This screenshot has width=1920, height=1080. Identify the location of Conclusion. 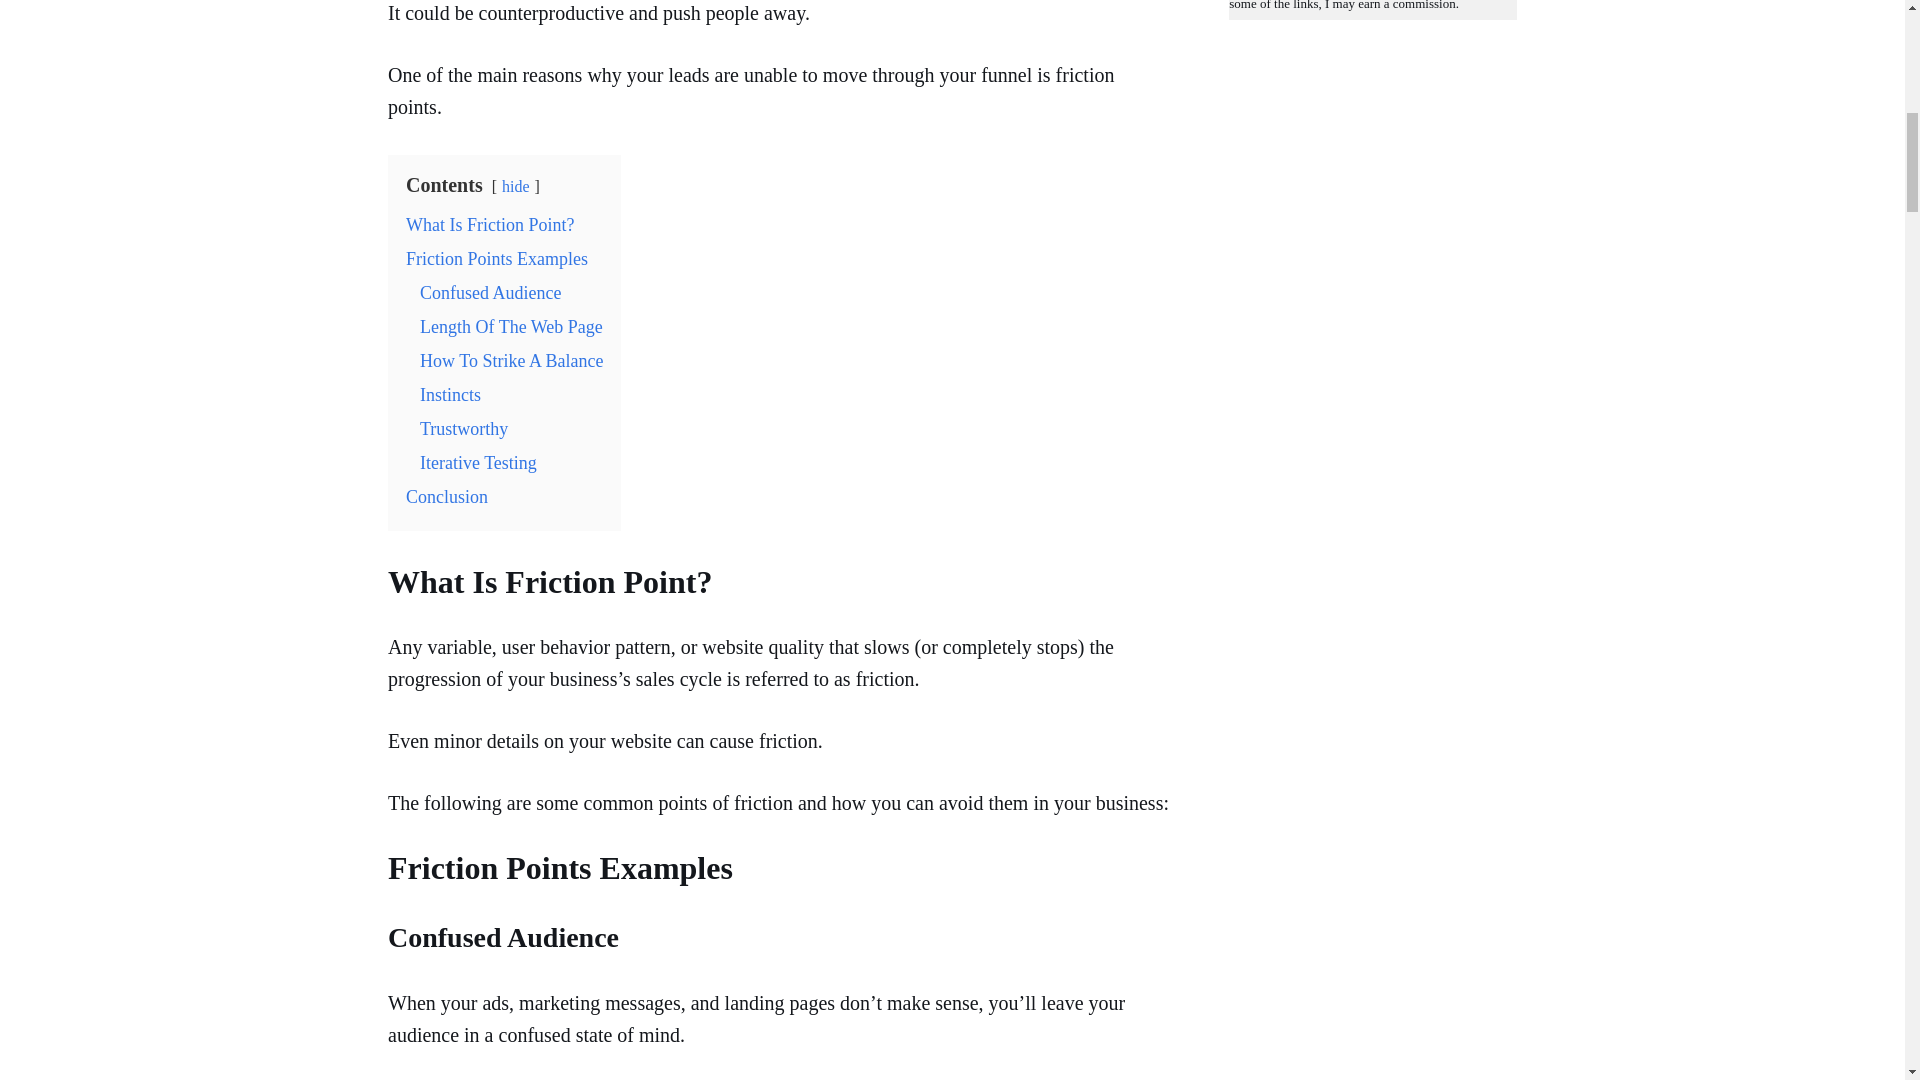
(446, 496).